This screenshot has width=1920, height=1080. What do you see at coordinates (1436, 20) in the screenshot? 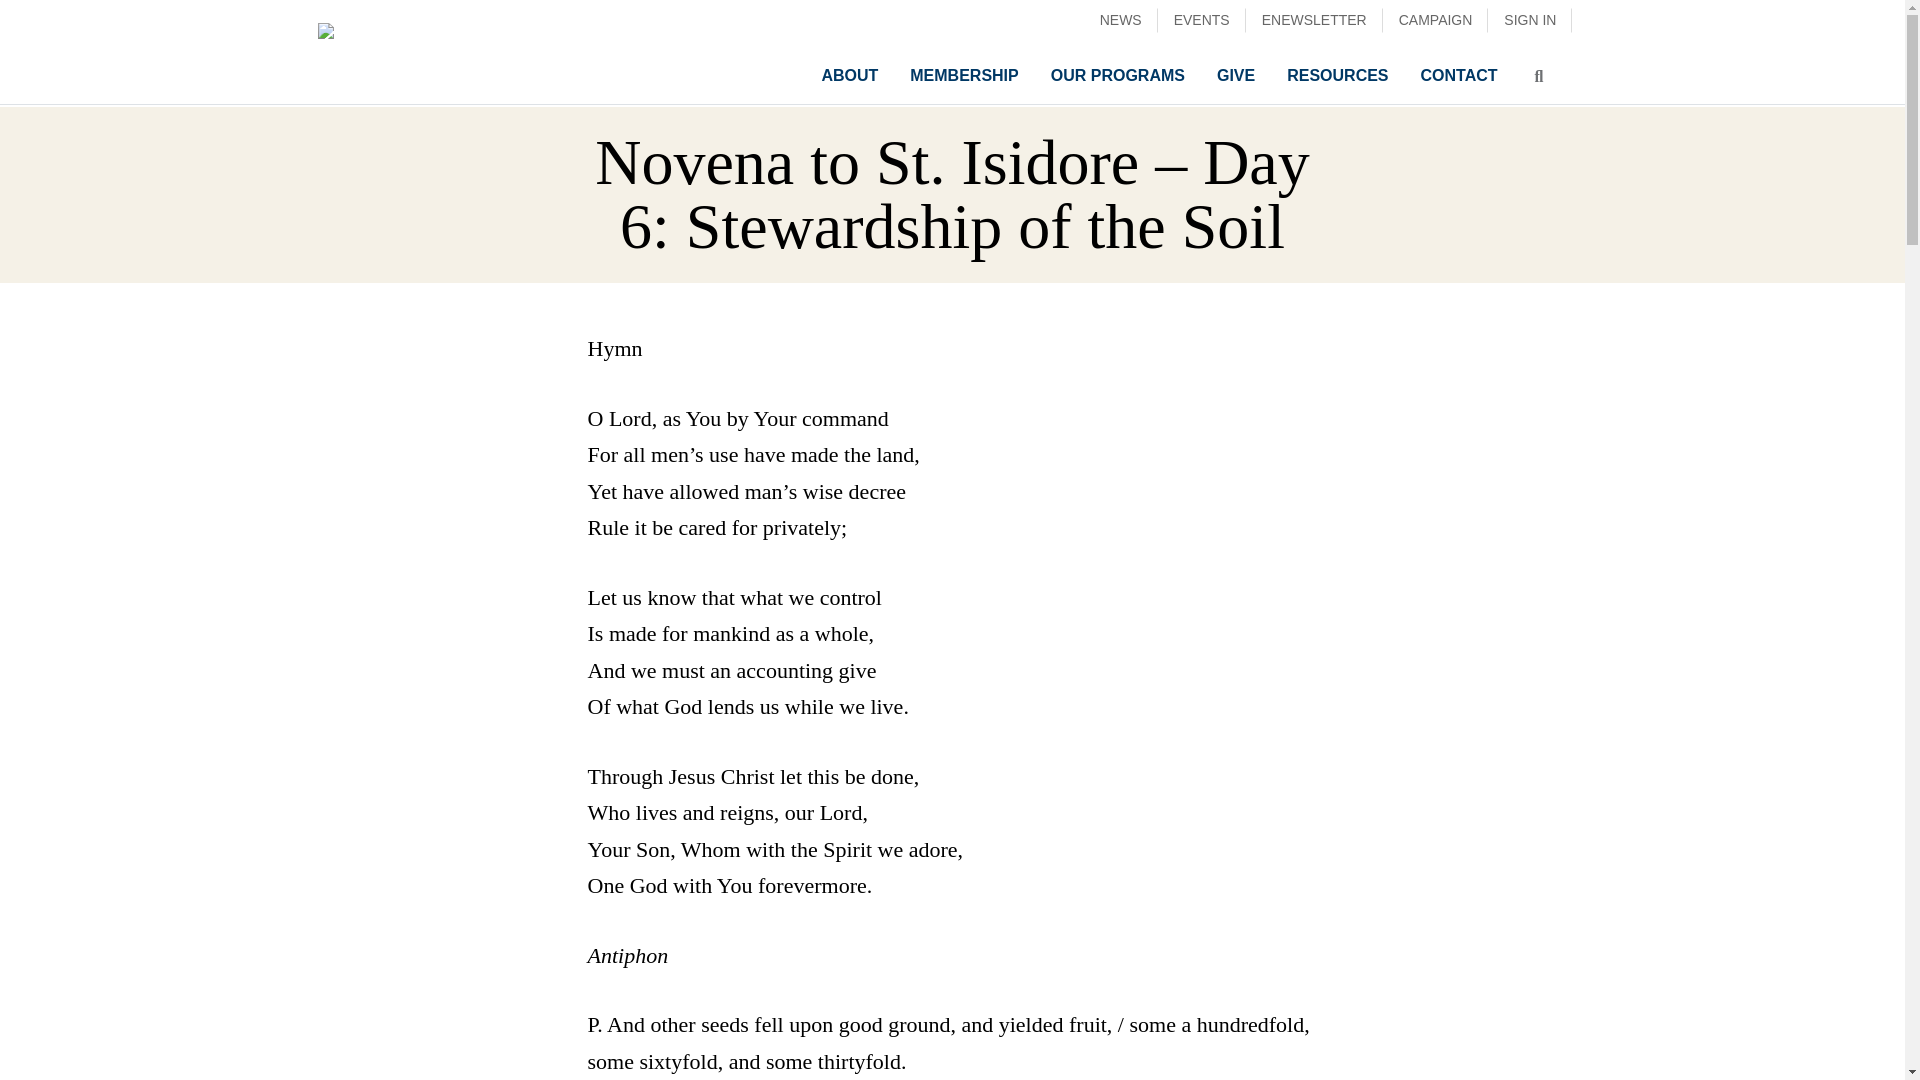
I see `CAMPAIGN` at bounding box center [1436, 20].